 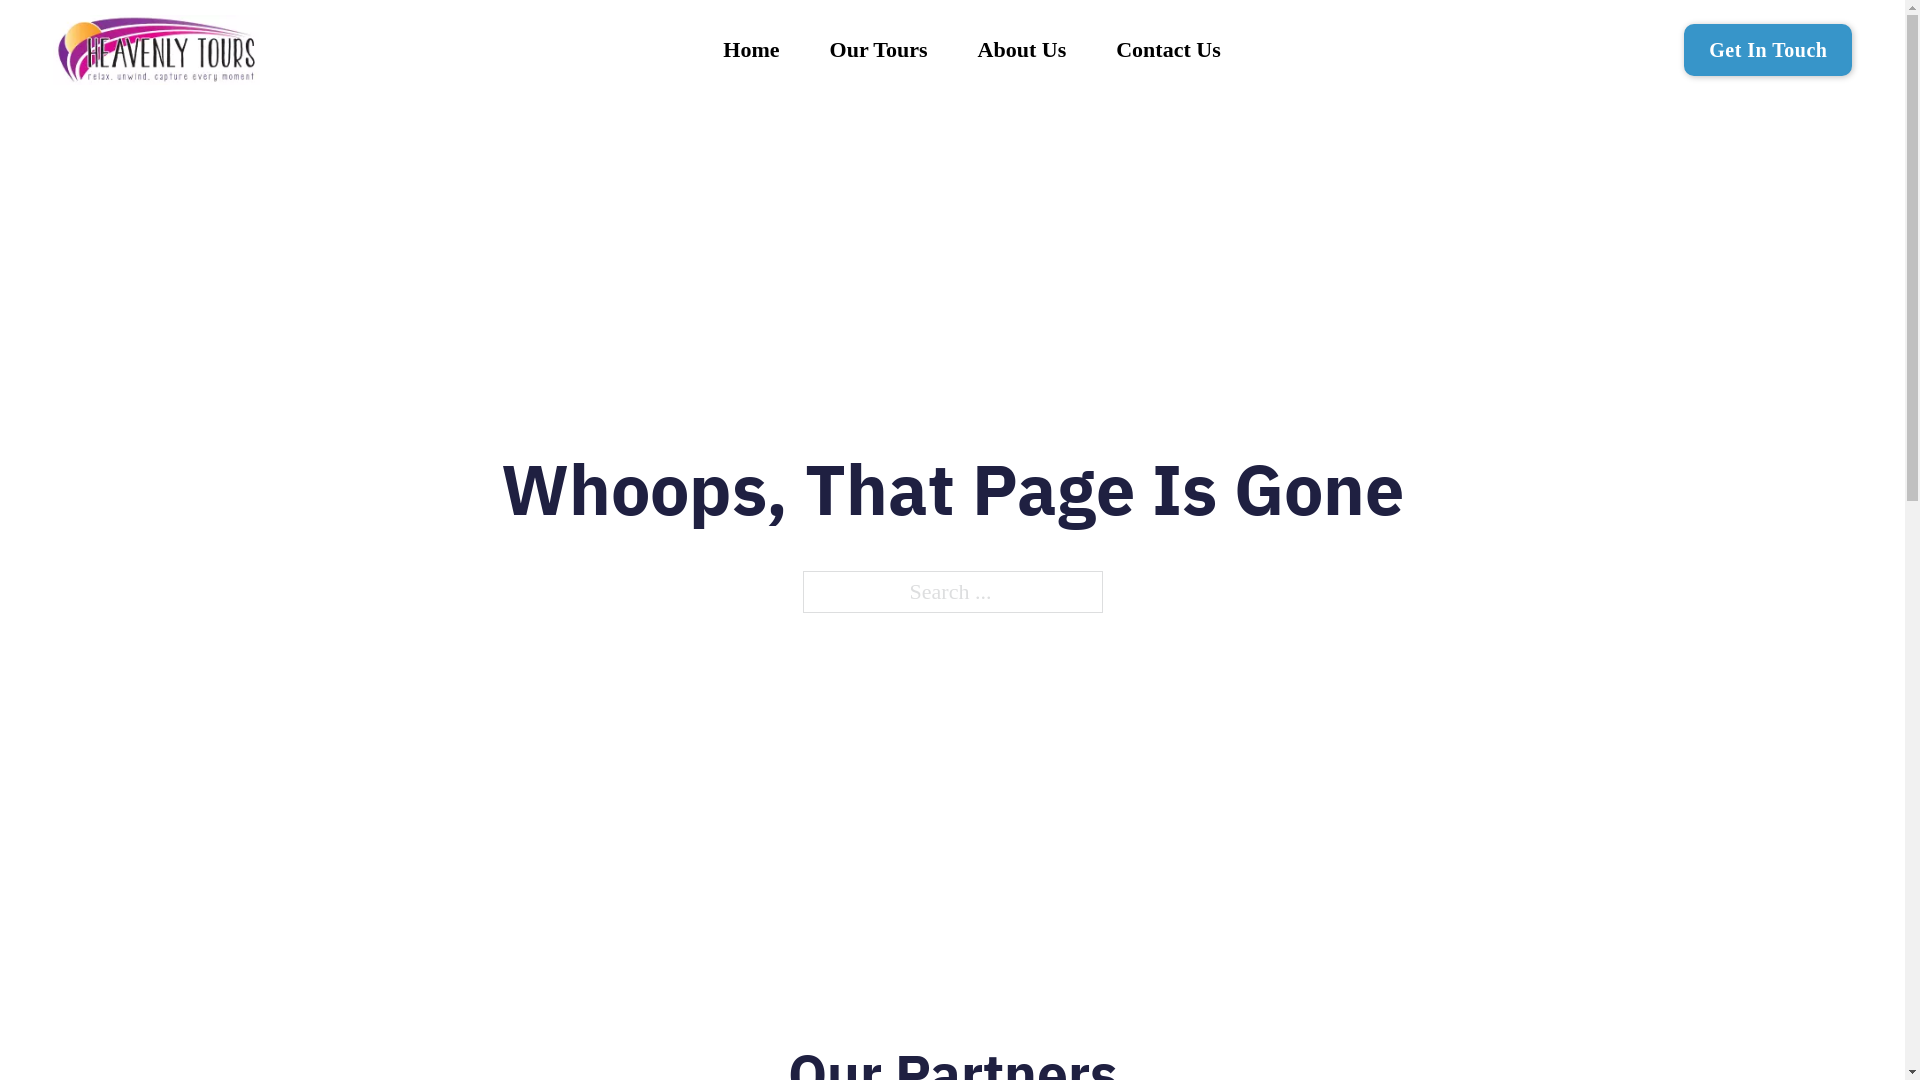 I want to click on About Us, so click(x=1022, y=50).